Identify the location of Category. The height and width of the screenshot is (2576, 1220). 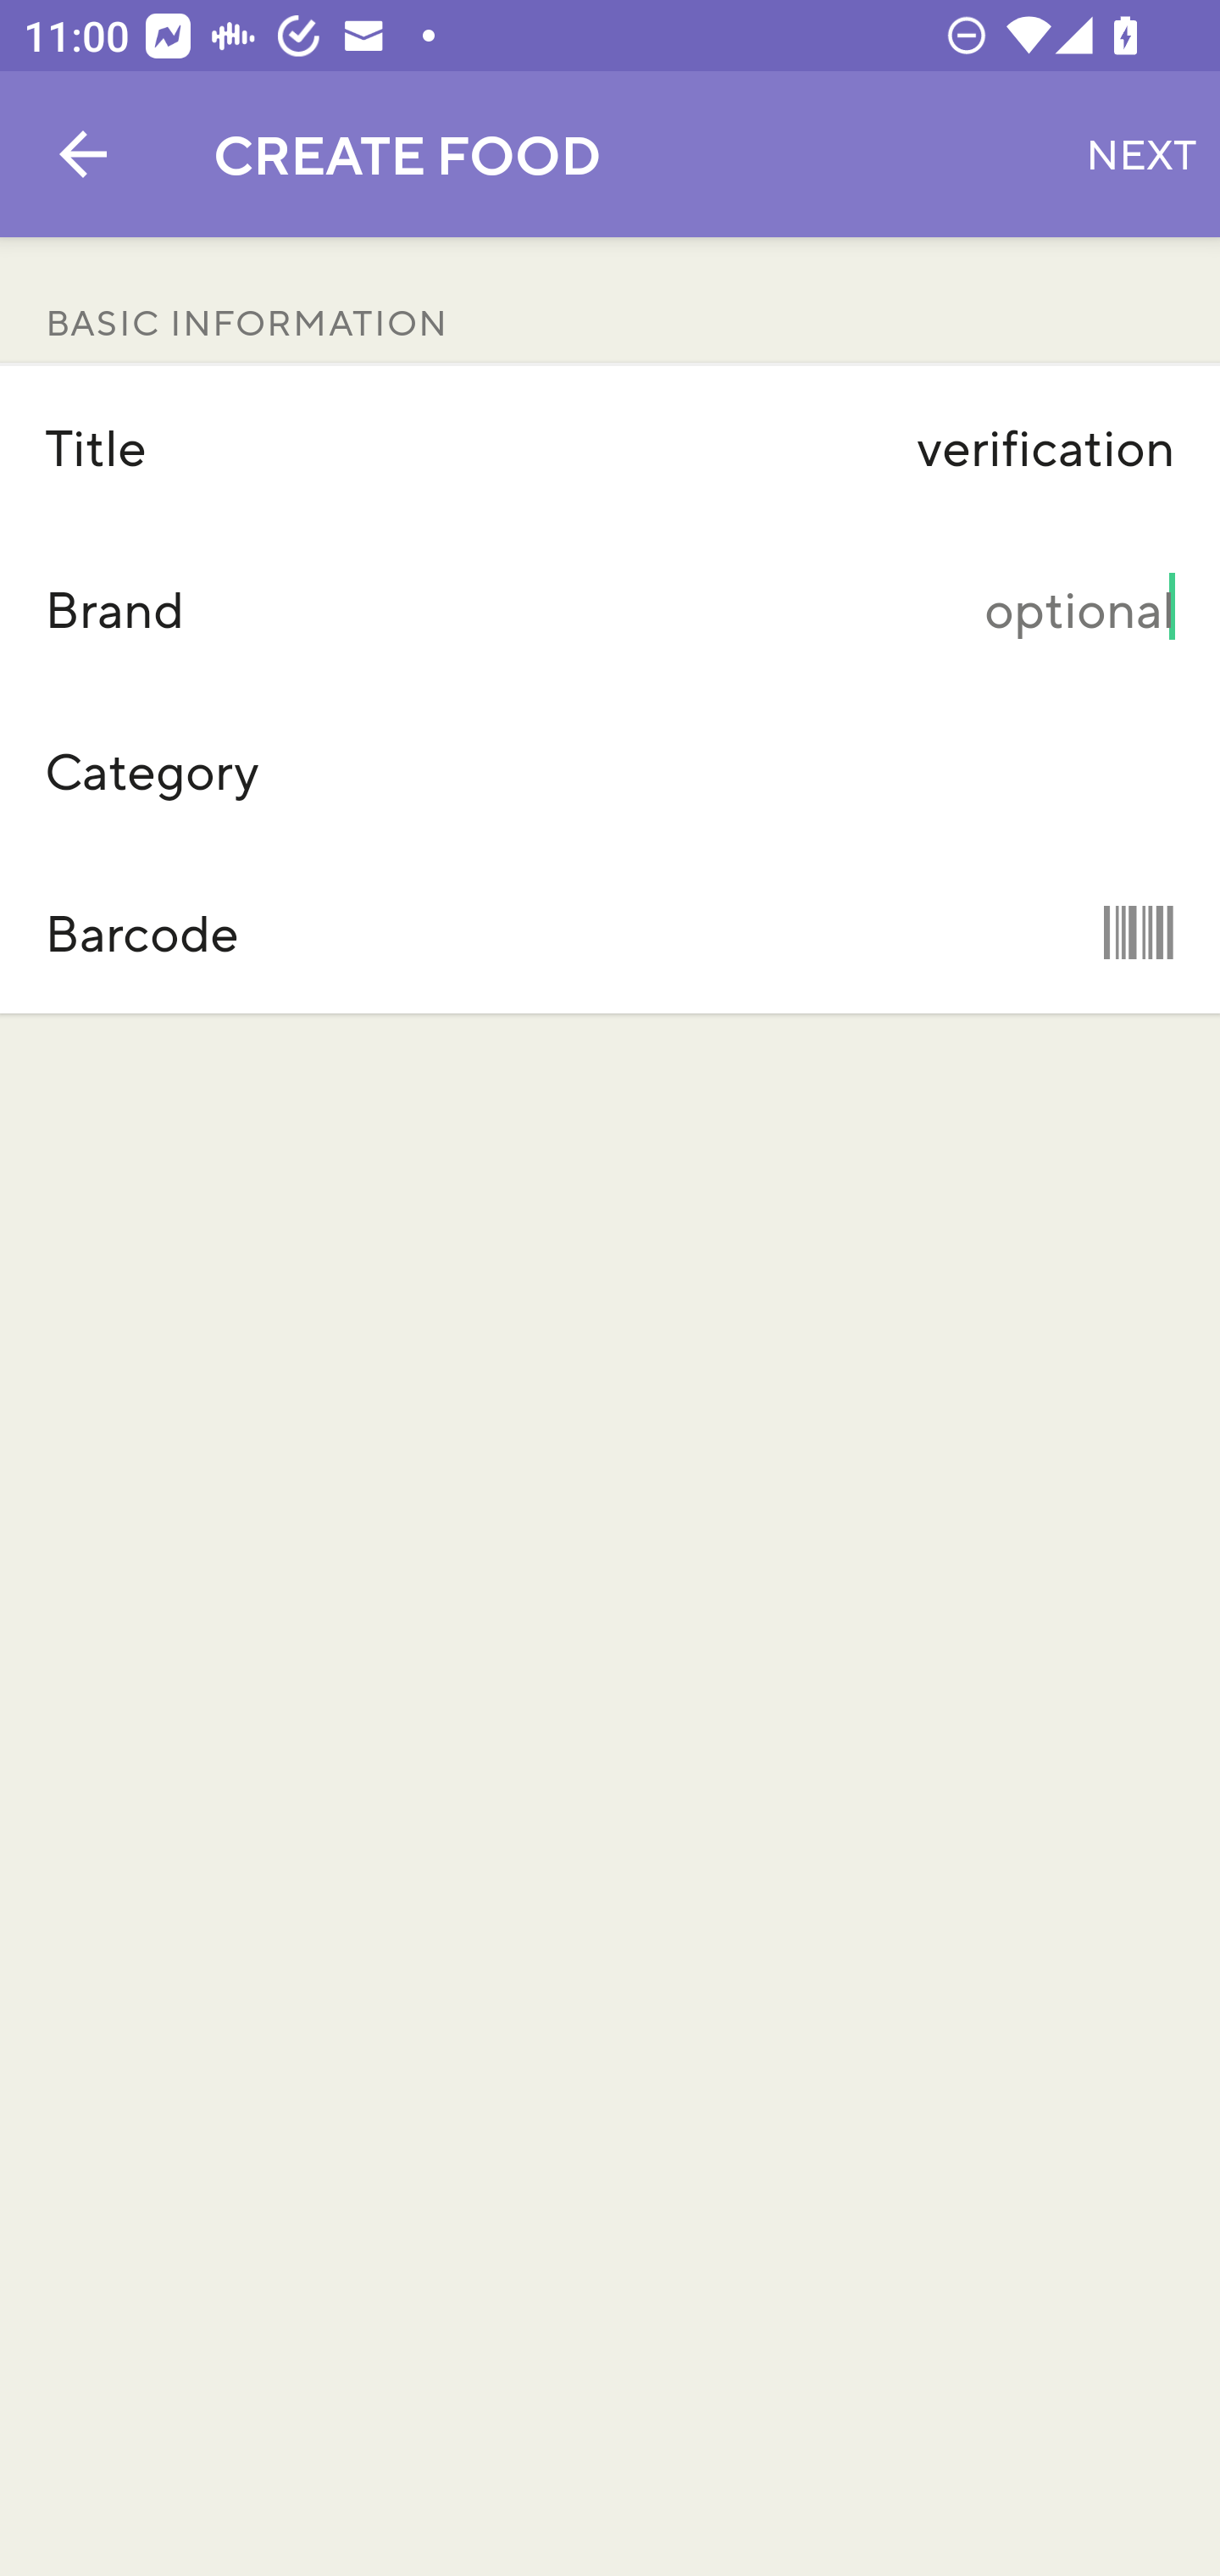
(610, 771).